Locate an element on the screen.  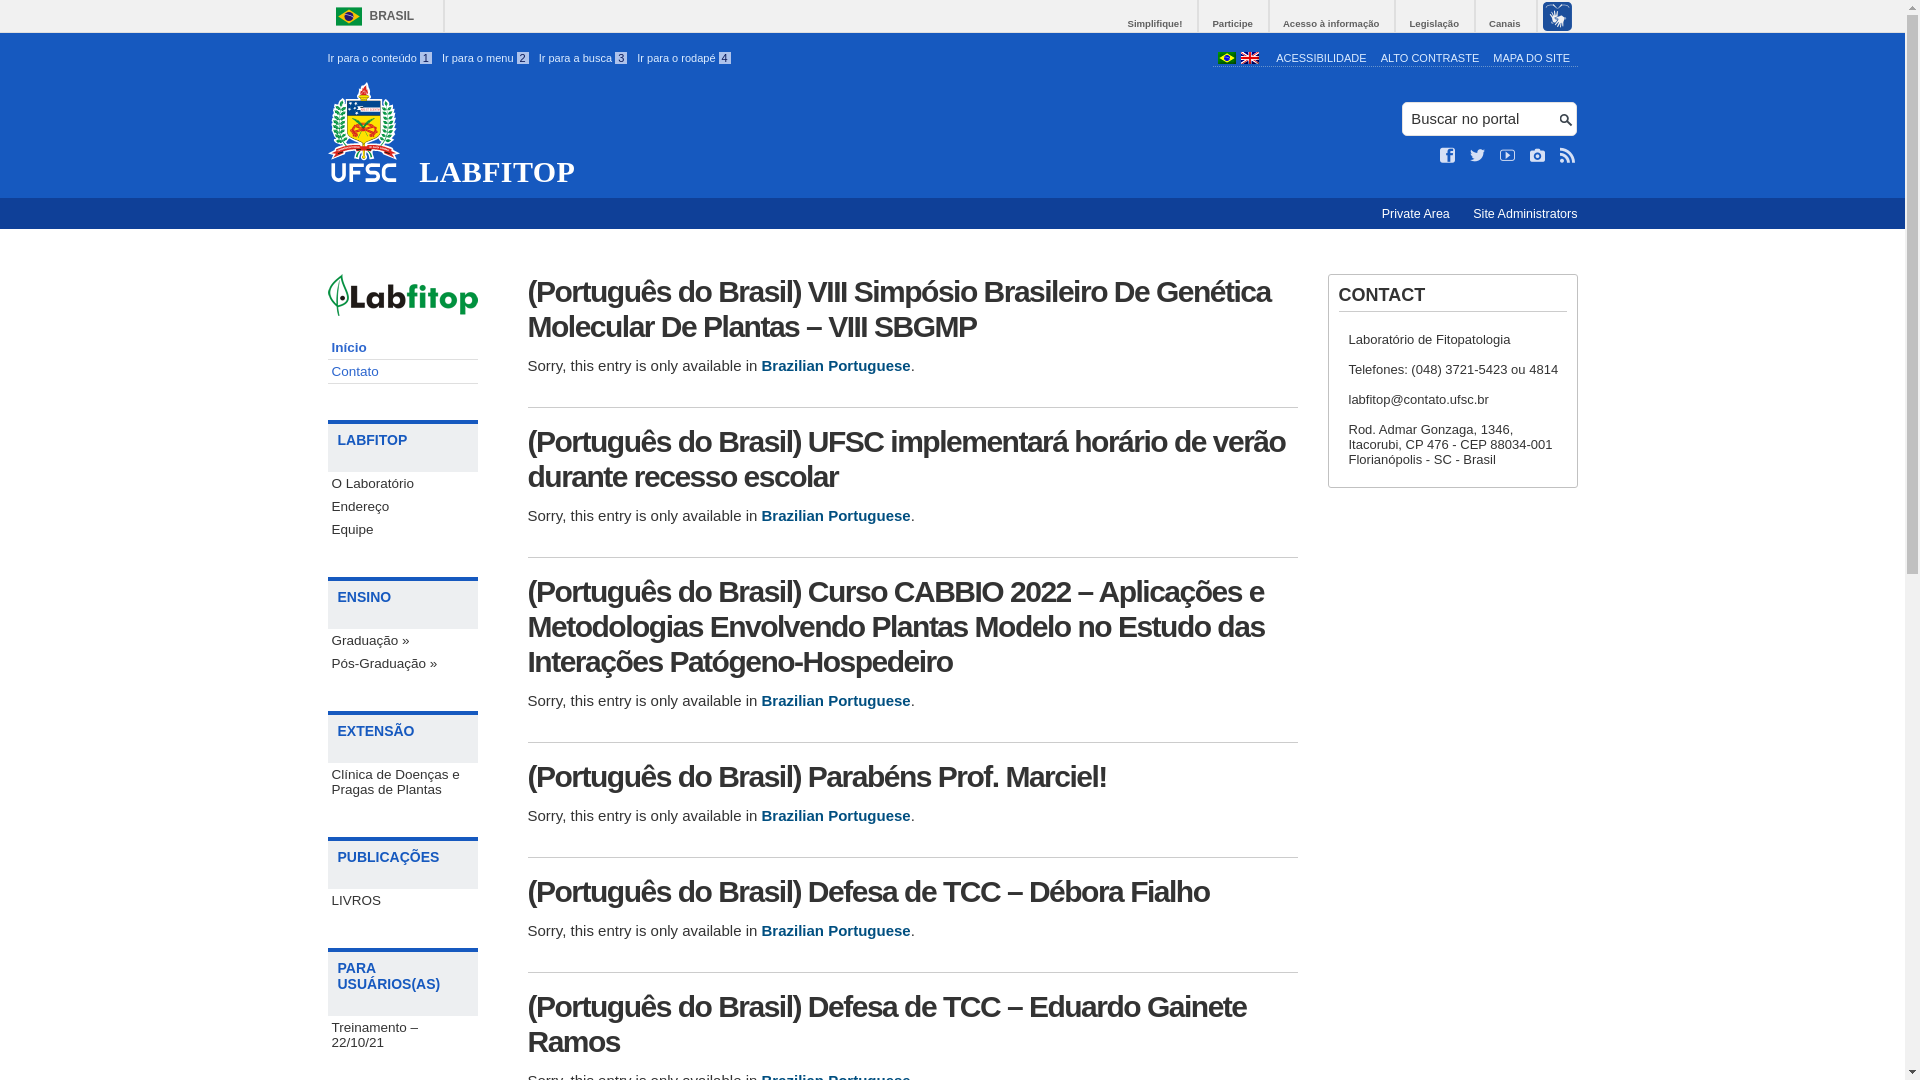
Brazilian Portuguese is located at coordinates (836, 700).